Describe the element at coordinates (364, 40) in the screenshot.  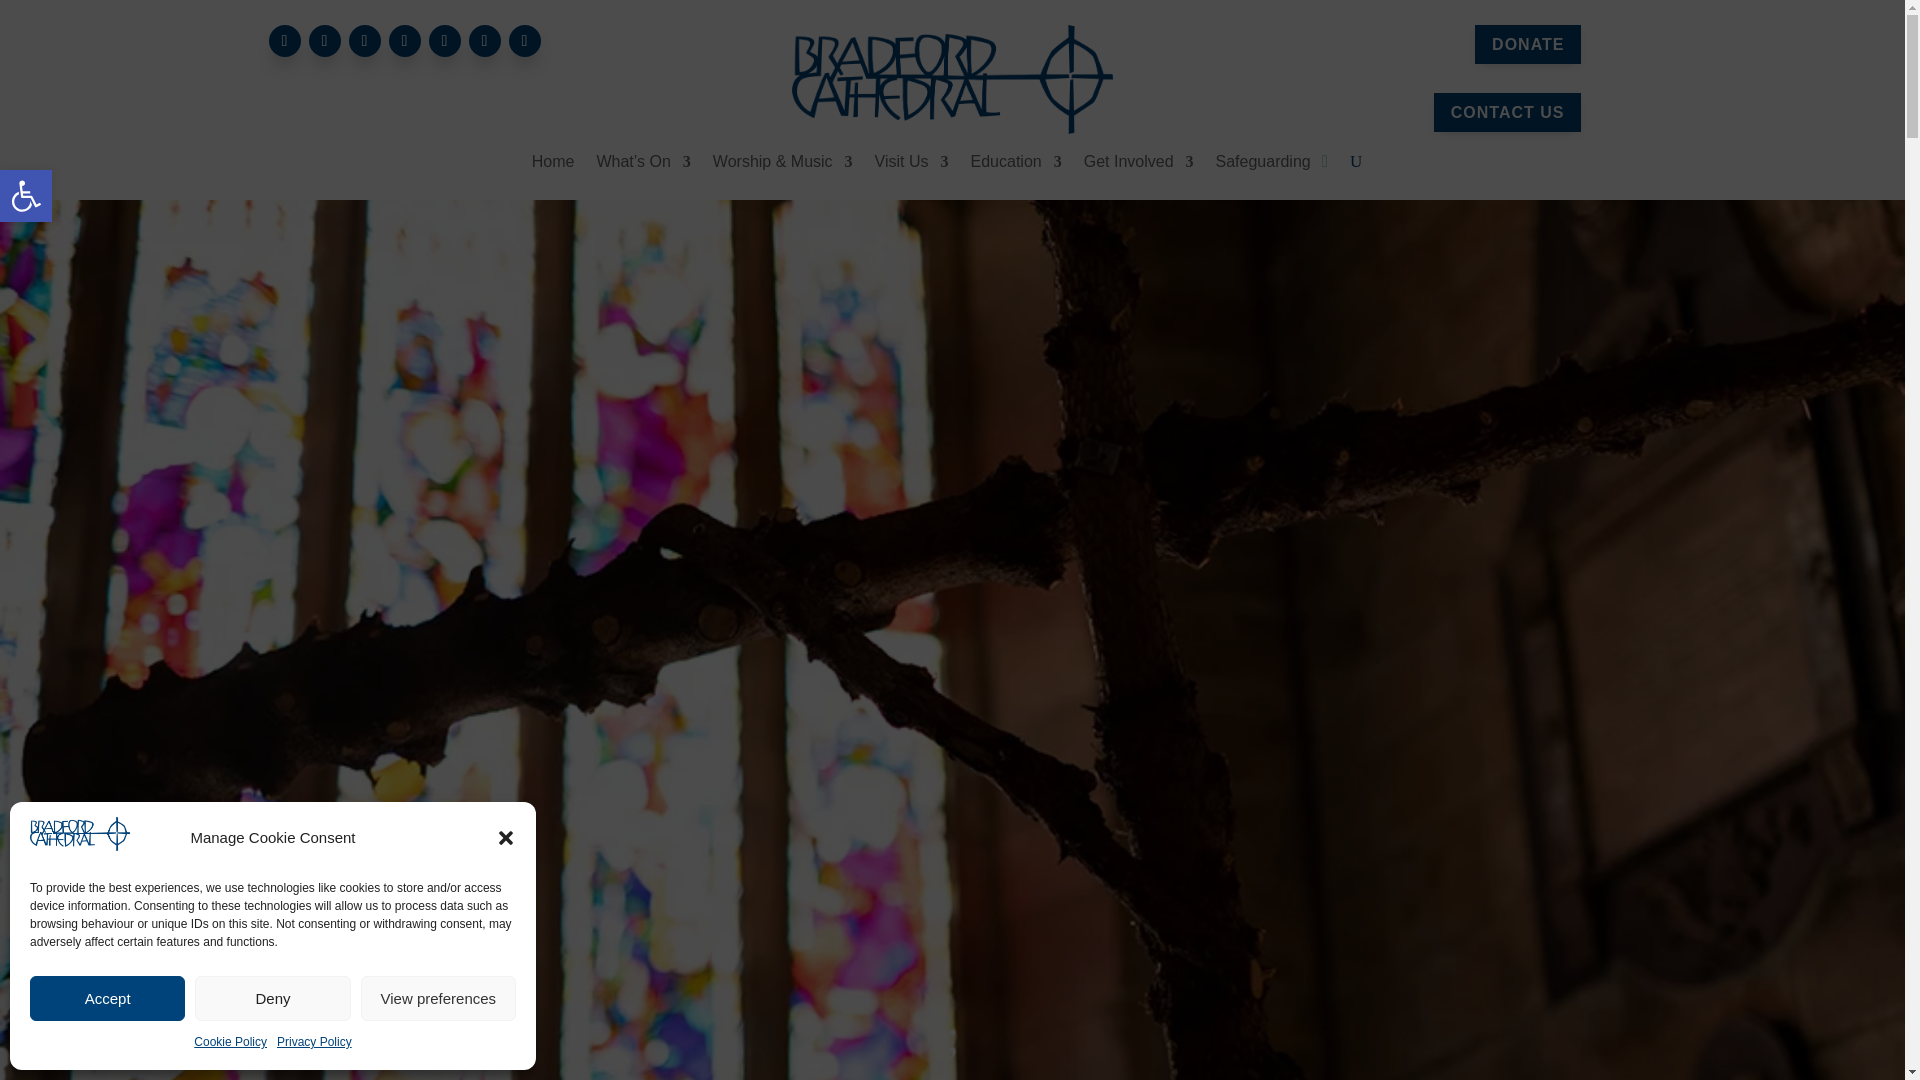
I see `Follow on Instagram` at that location.